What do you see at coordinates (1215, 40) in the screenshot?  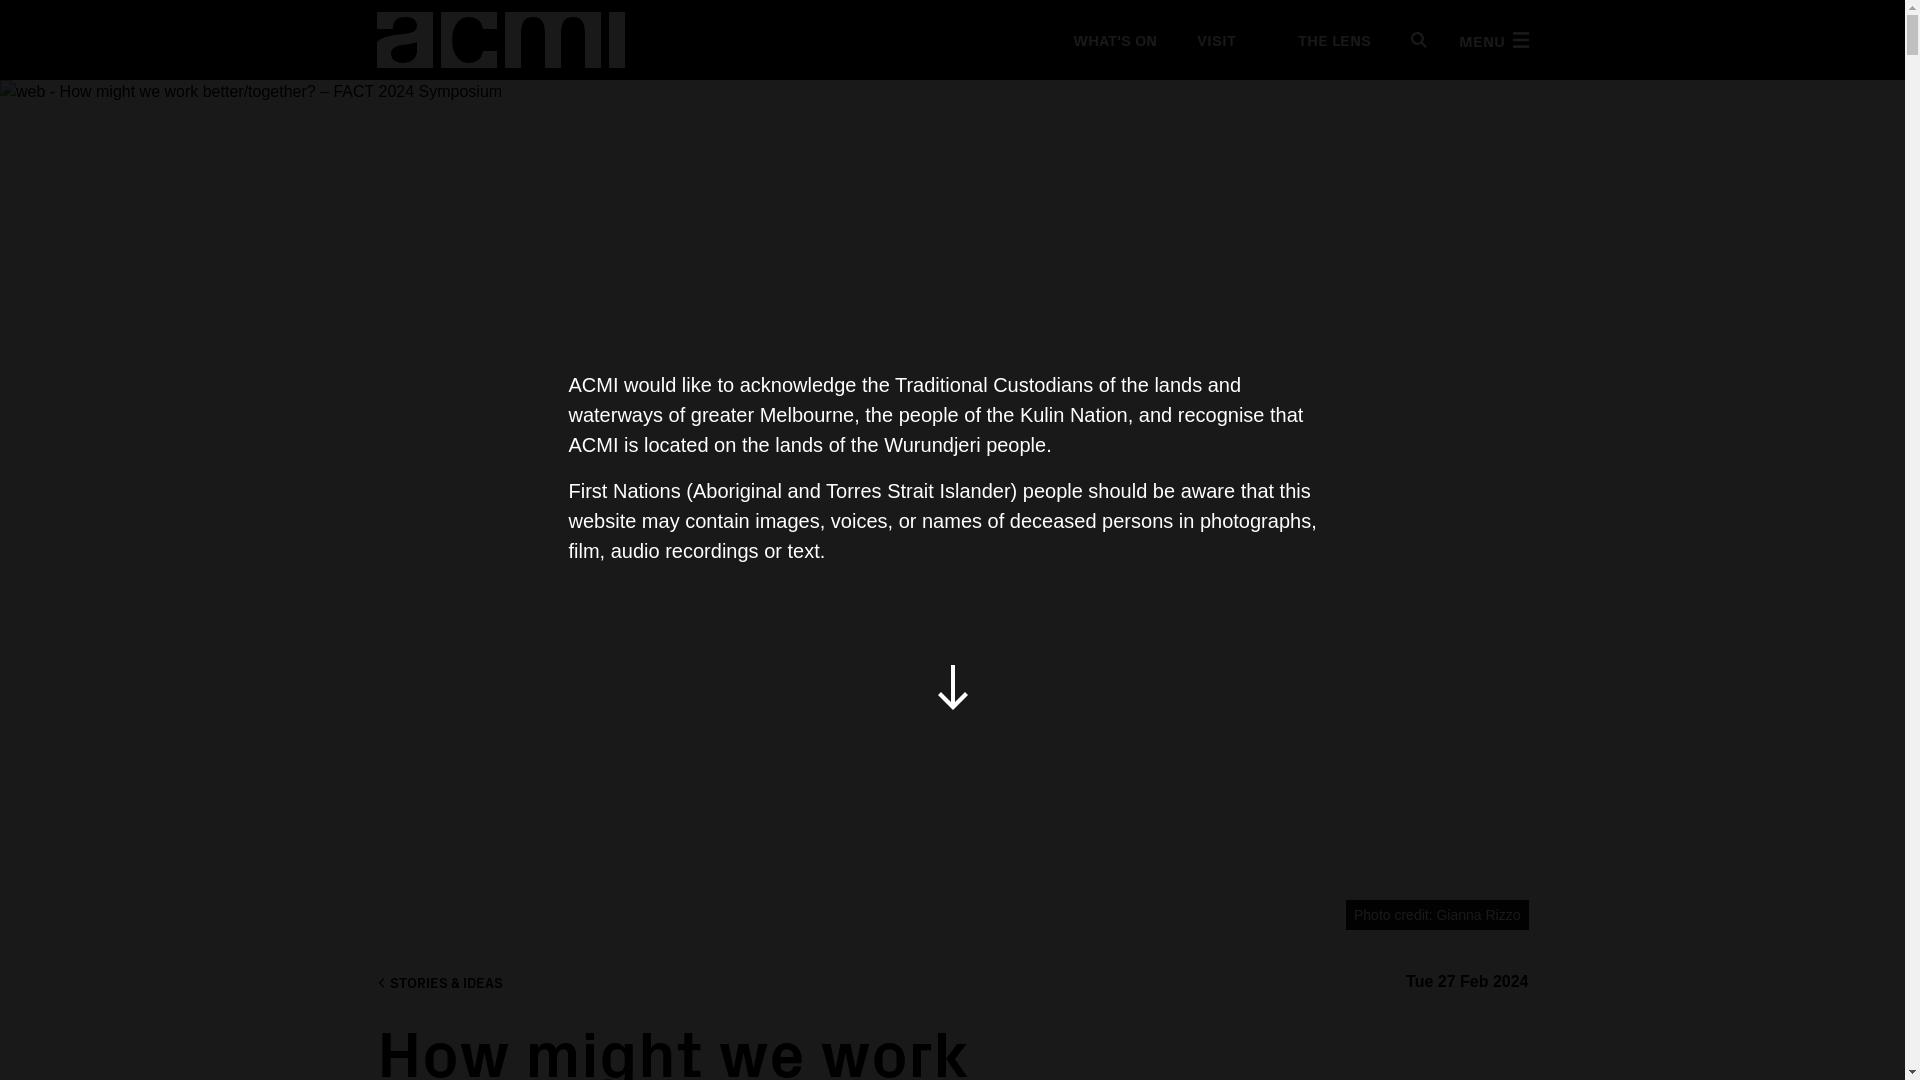 I see `VISIT` at bounding box center [1215, 40].